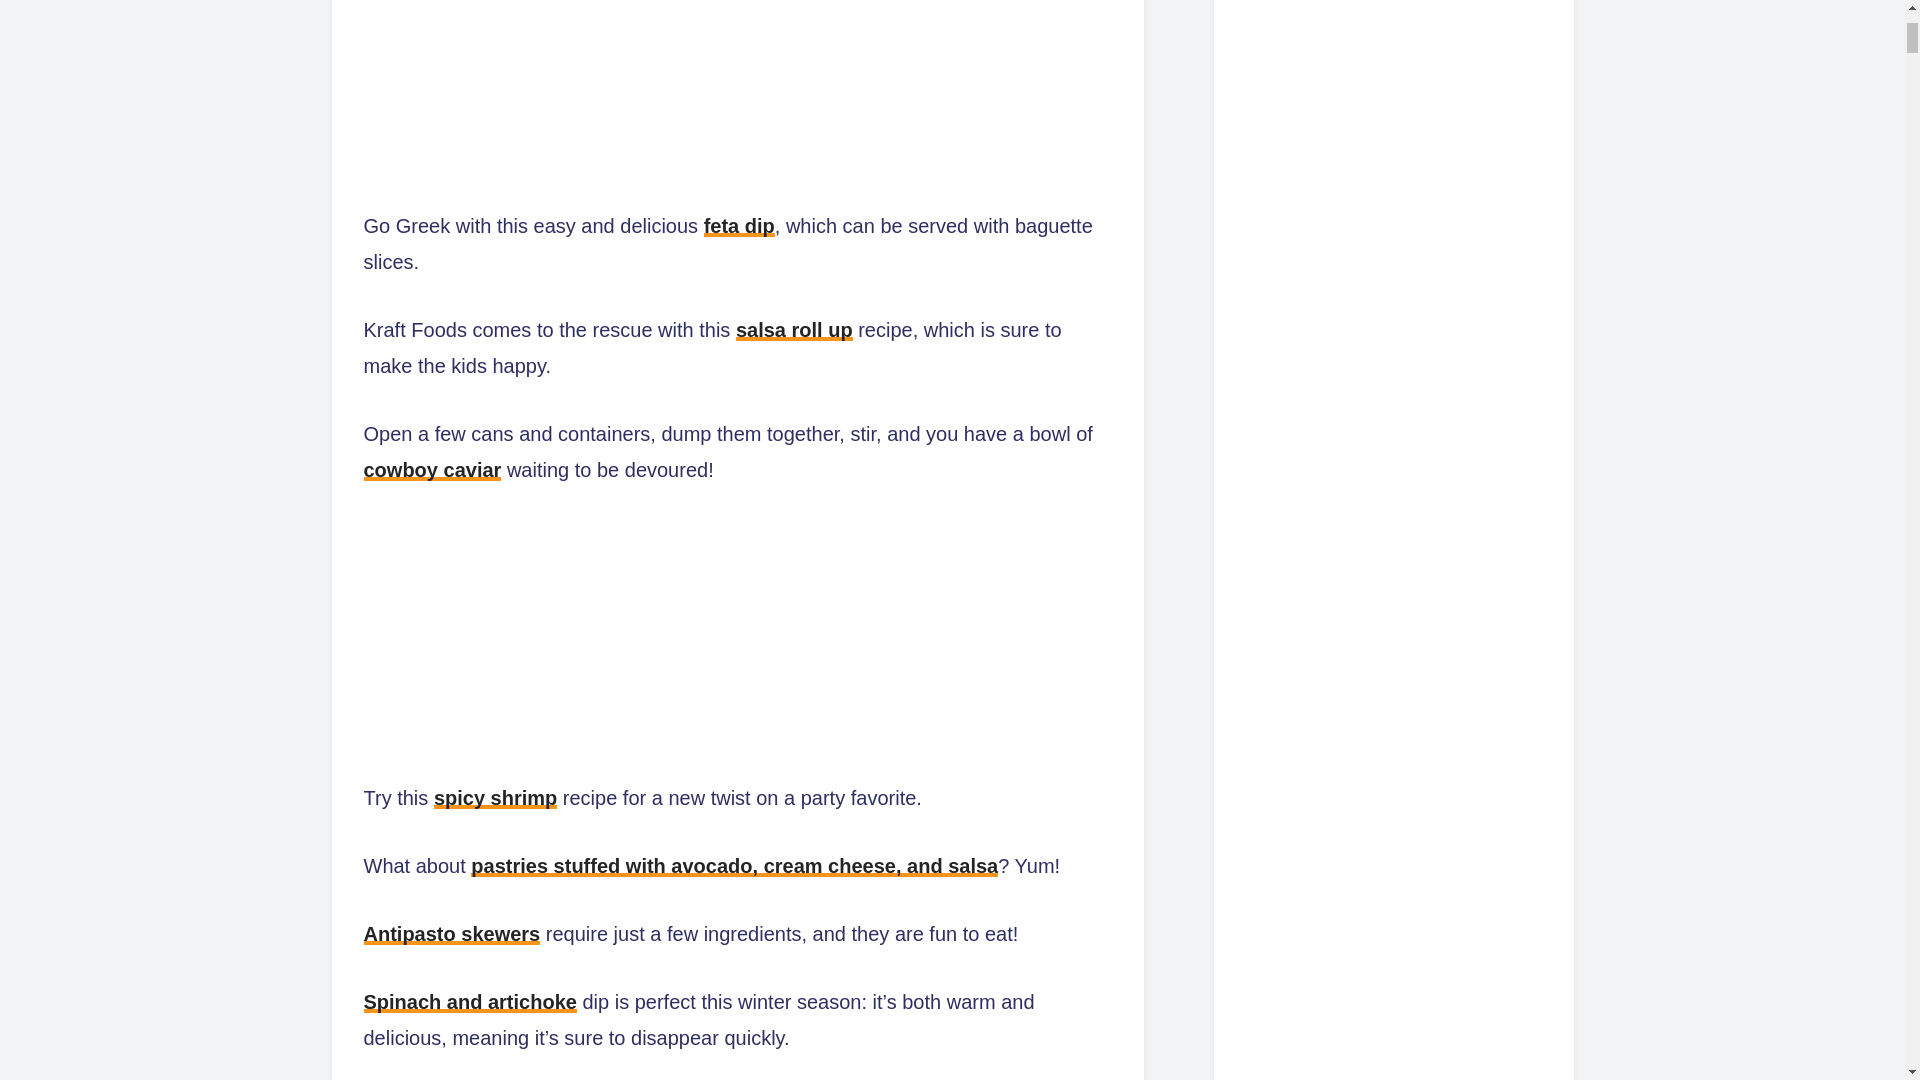 This screenshot has height=1080, width=1920. Describe the element at coordinates (452, 934) in the screenshot. I see `Antipasto skewers` at that location.